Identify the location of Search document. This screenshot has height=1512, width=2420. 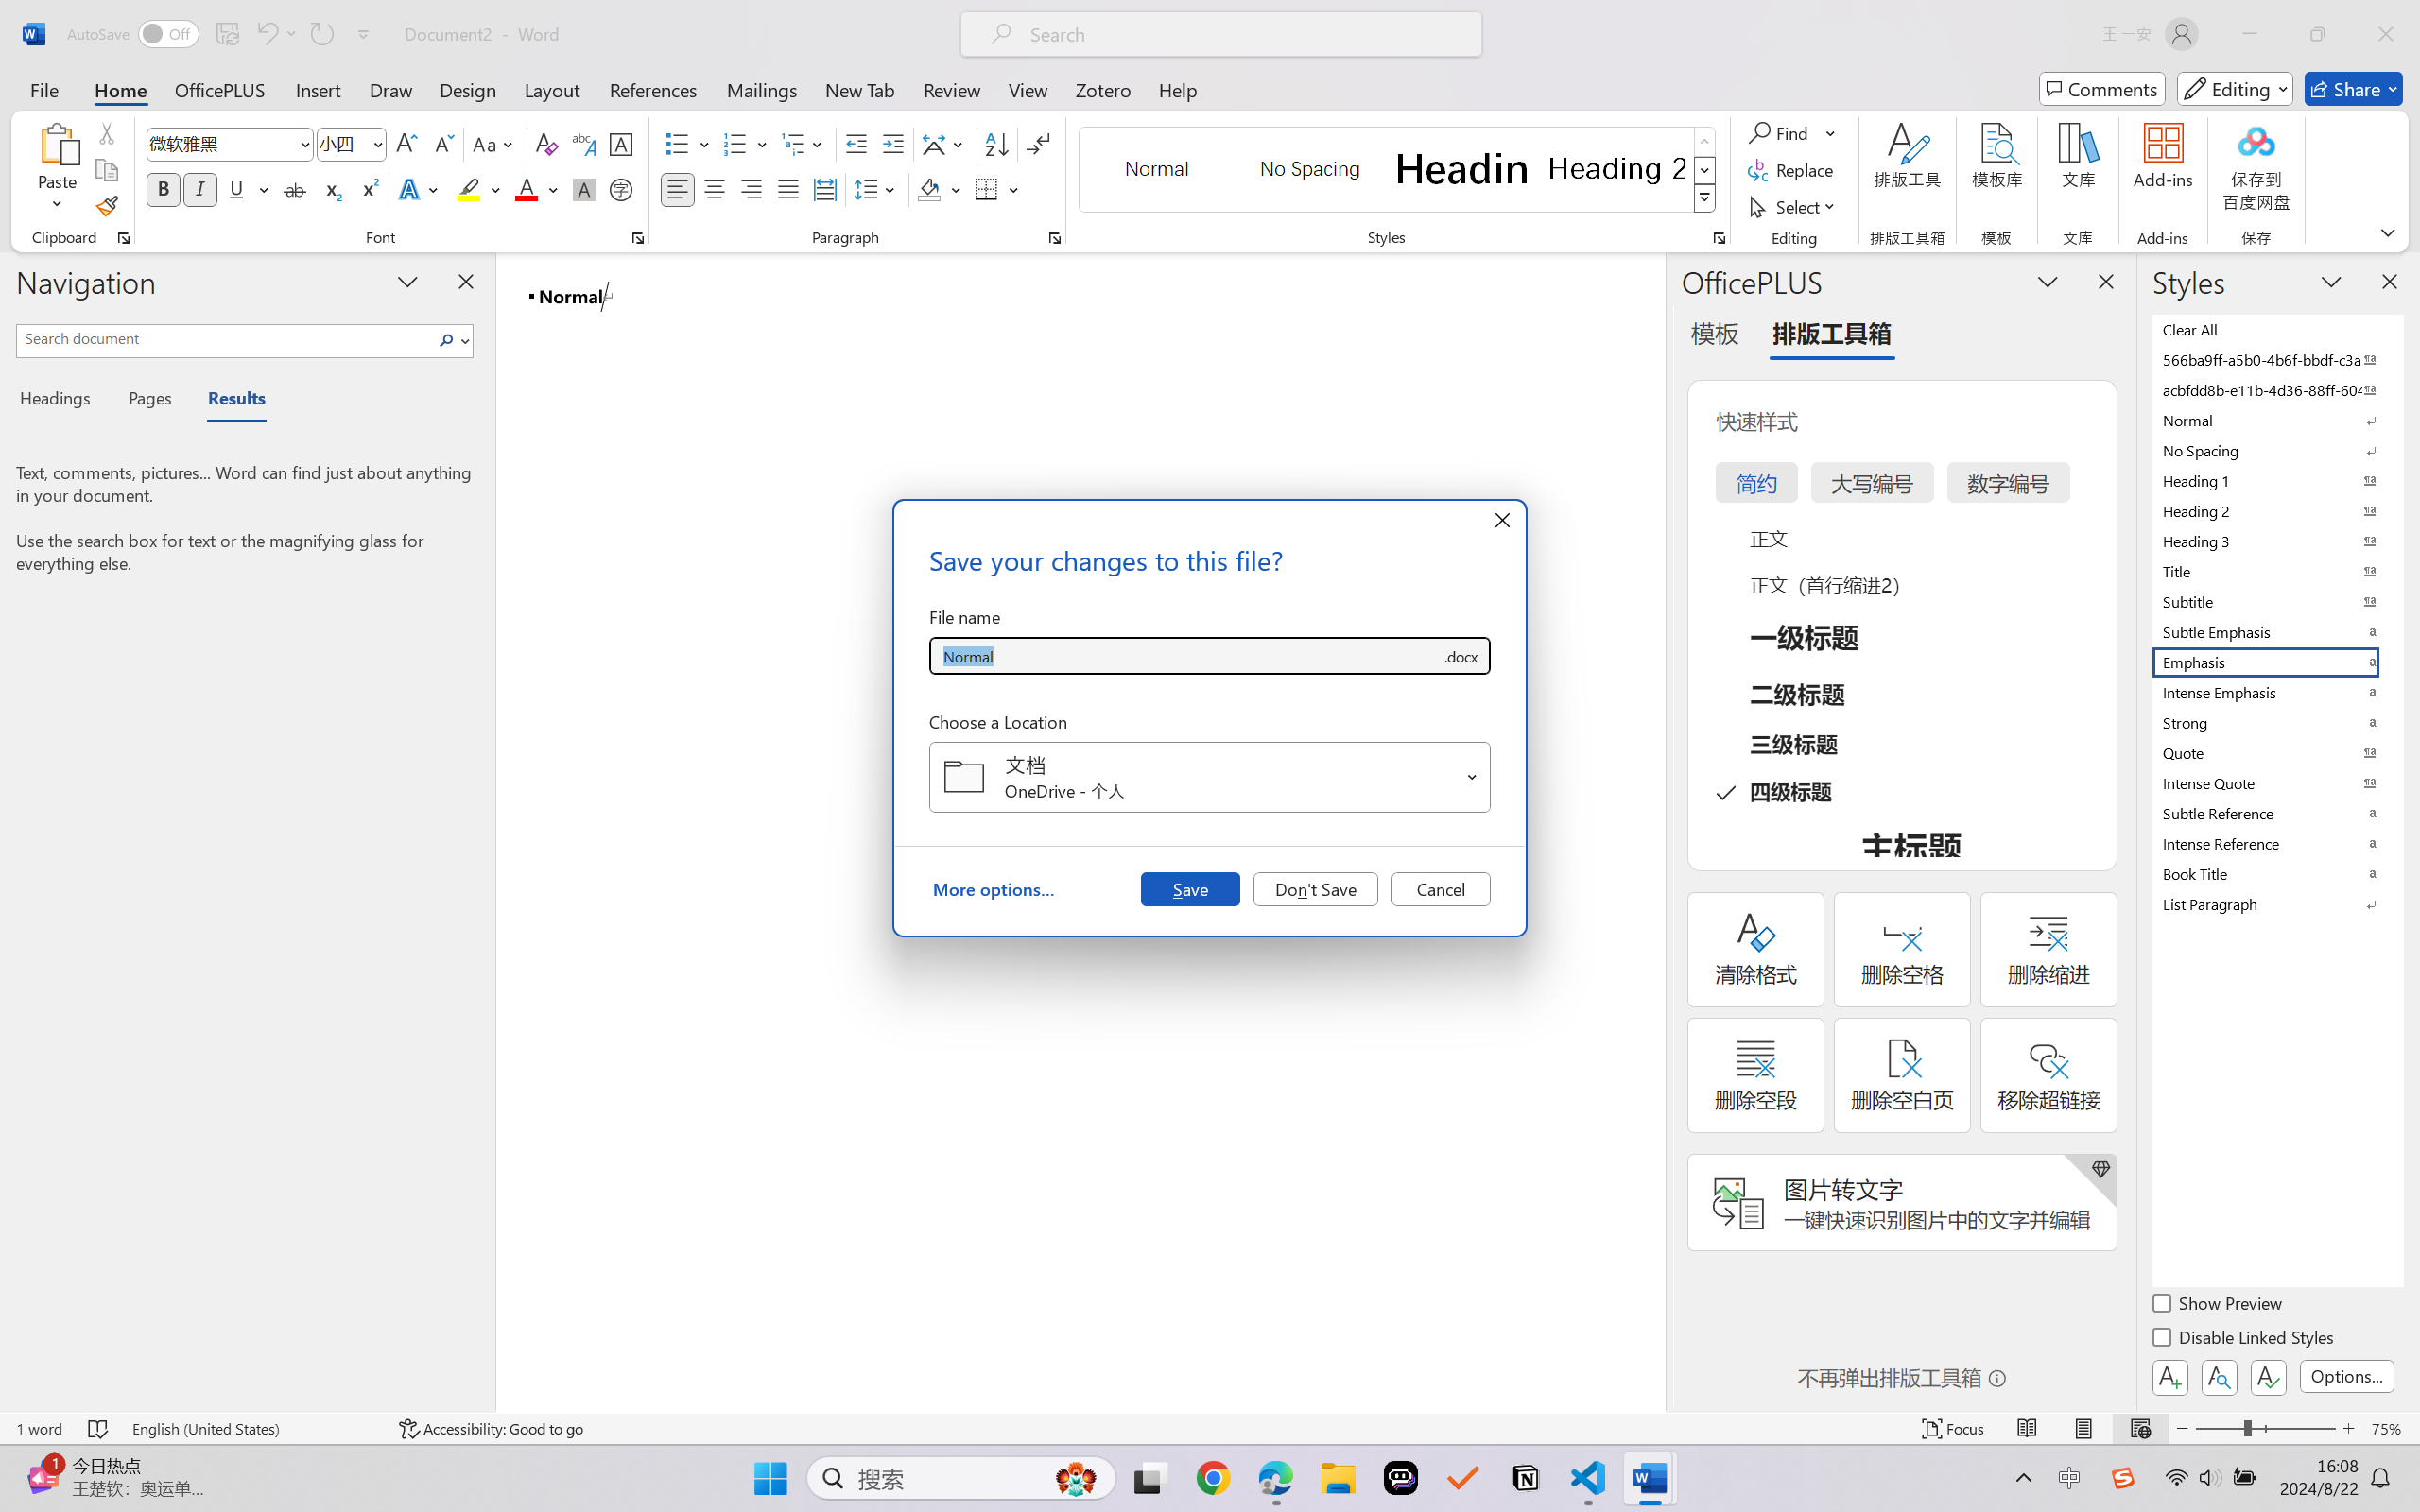
(225, 338).